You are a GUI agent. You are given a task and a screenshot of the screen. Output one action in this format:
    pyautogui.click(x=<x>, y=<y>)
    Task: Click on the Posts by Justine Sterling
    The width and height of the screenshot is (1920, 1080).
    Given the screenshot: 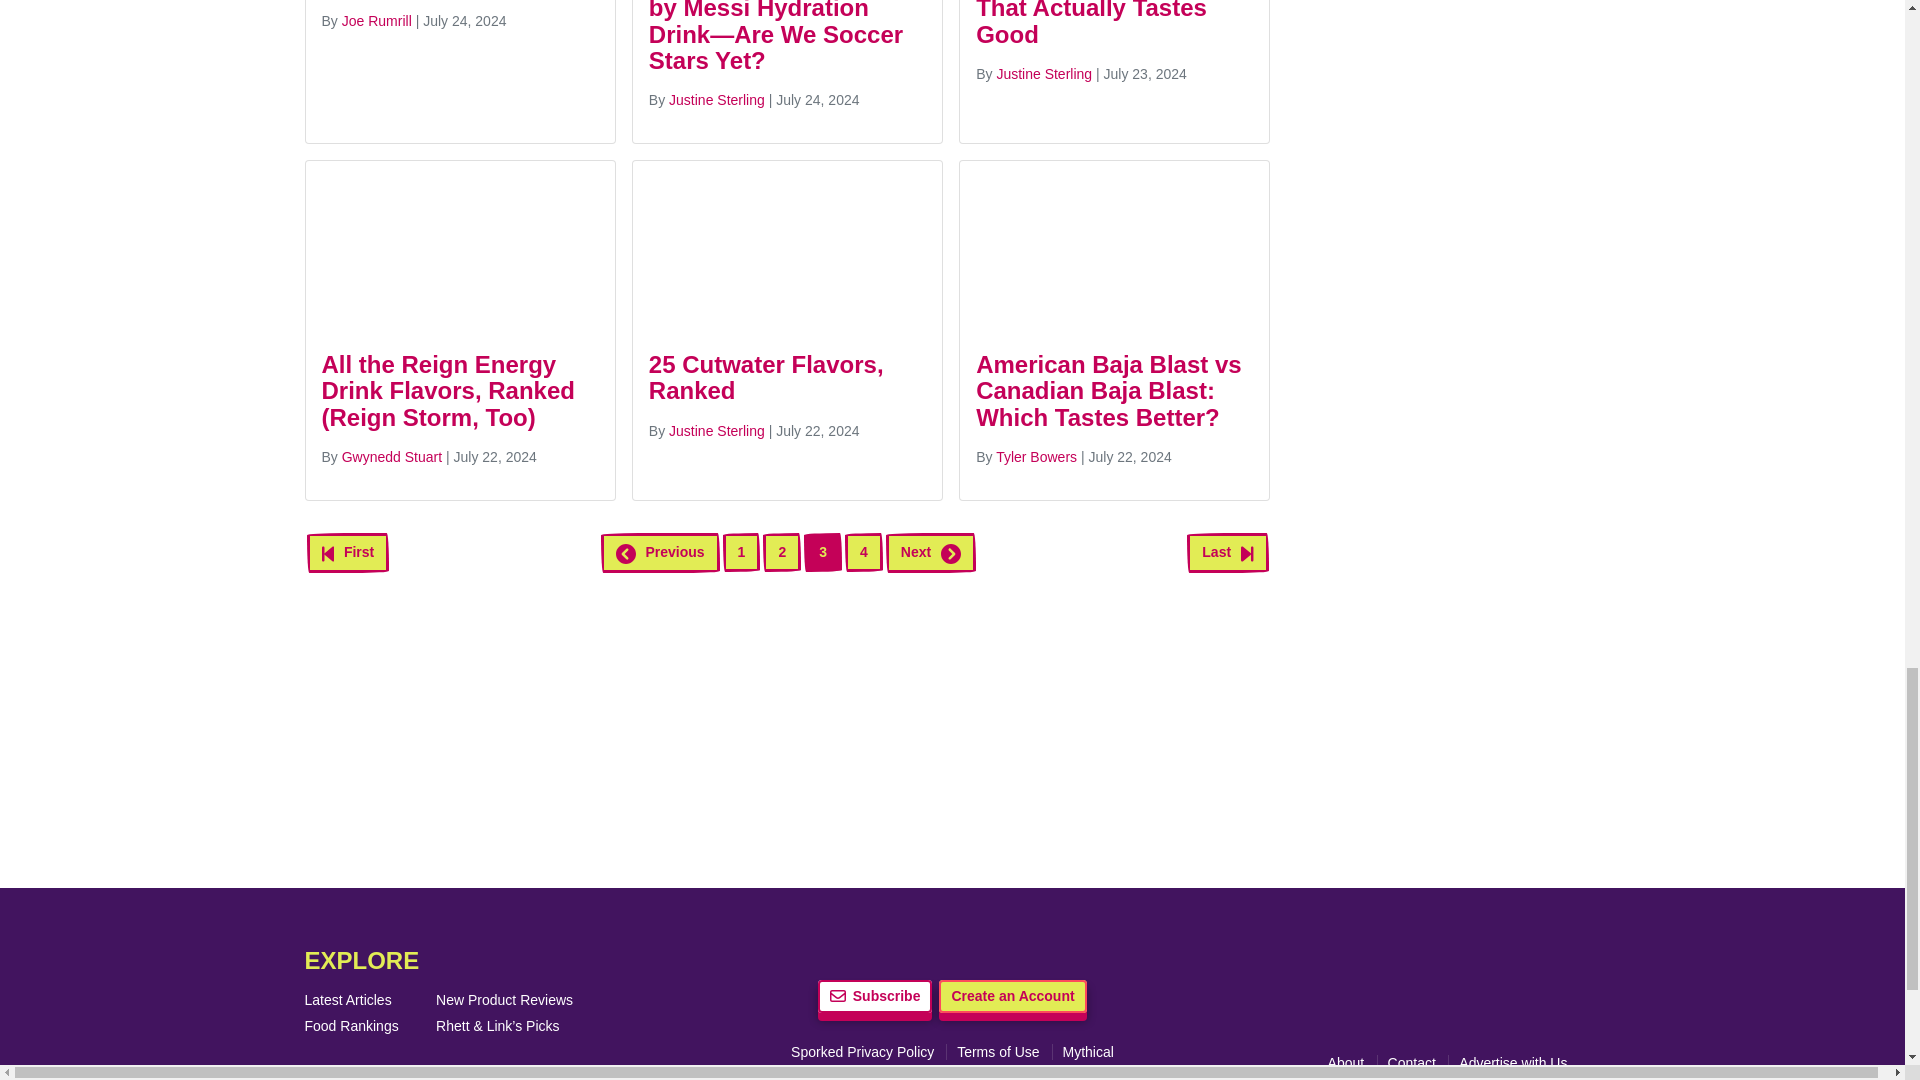 What is the action you would take?
    pyautogui.click(x=1044, y=74)
    